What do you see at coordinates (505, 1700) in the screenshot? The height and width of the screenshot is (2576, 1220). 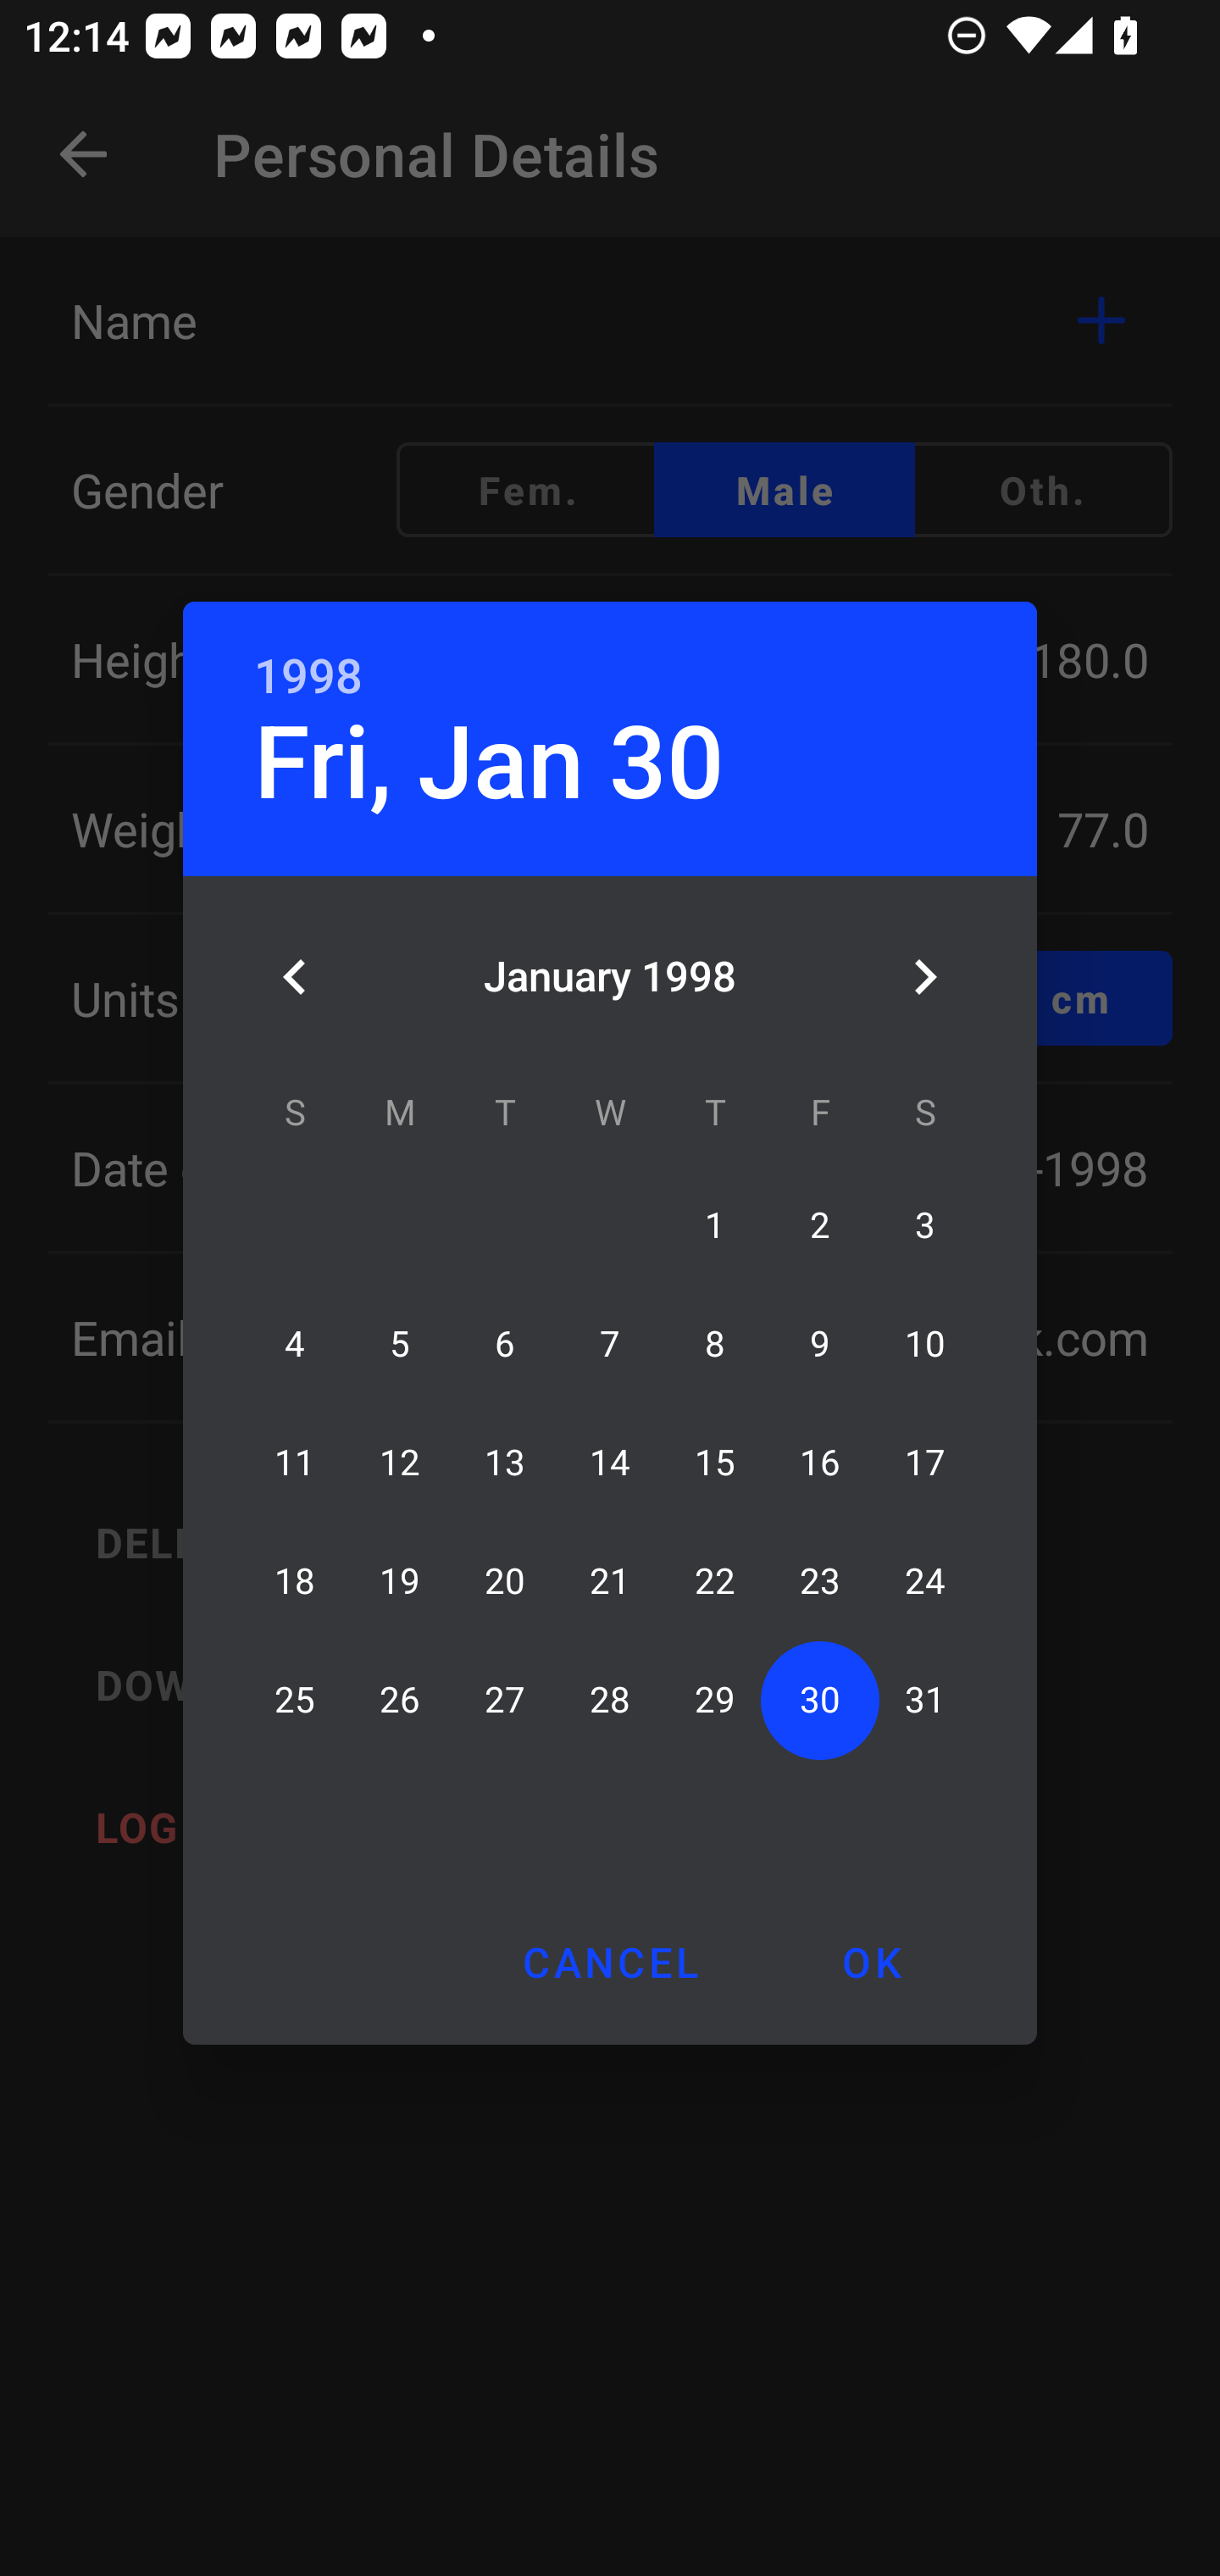 I see `27 27 January 1998` at bounding box center [505, 1700].